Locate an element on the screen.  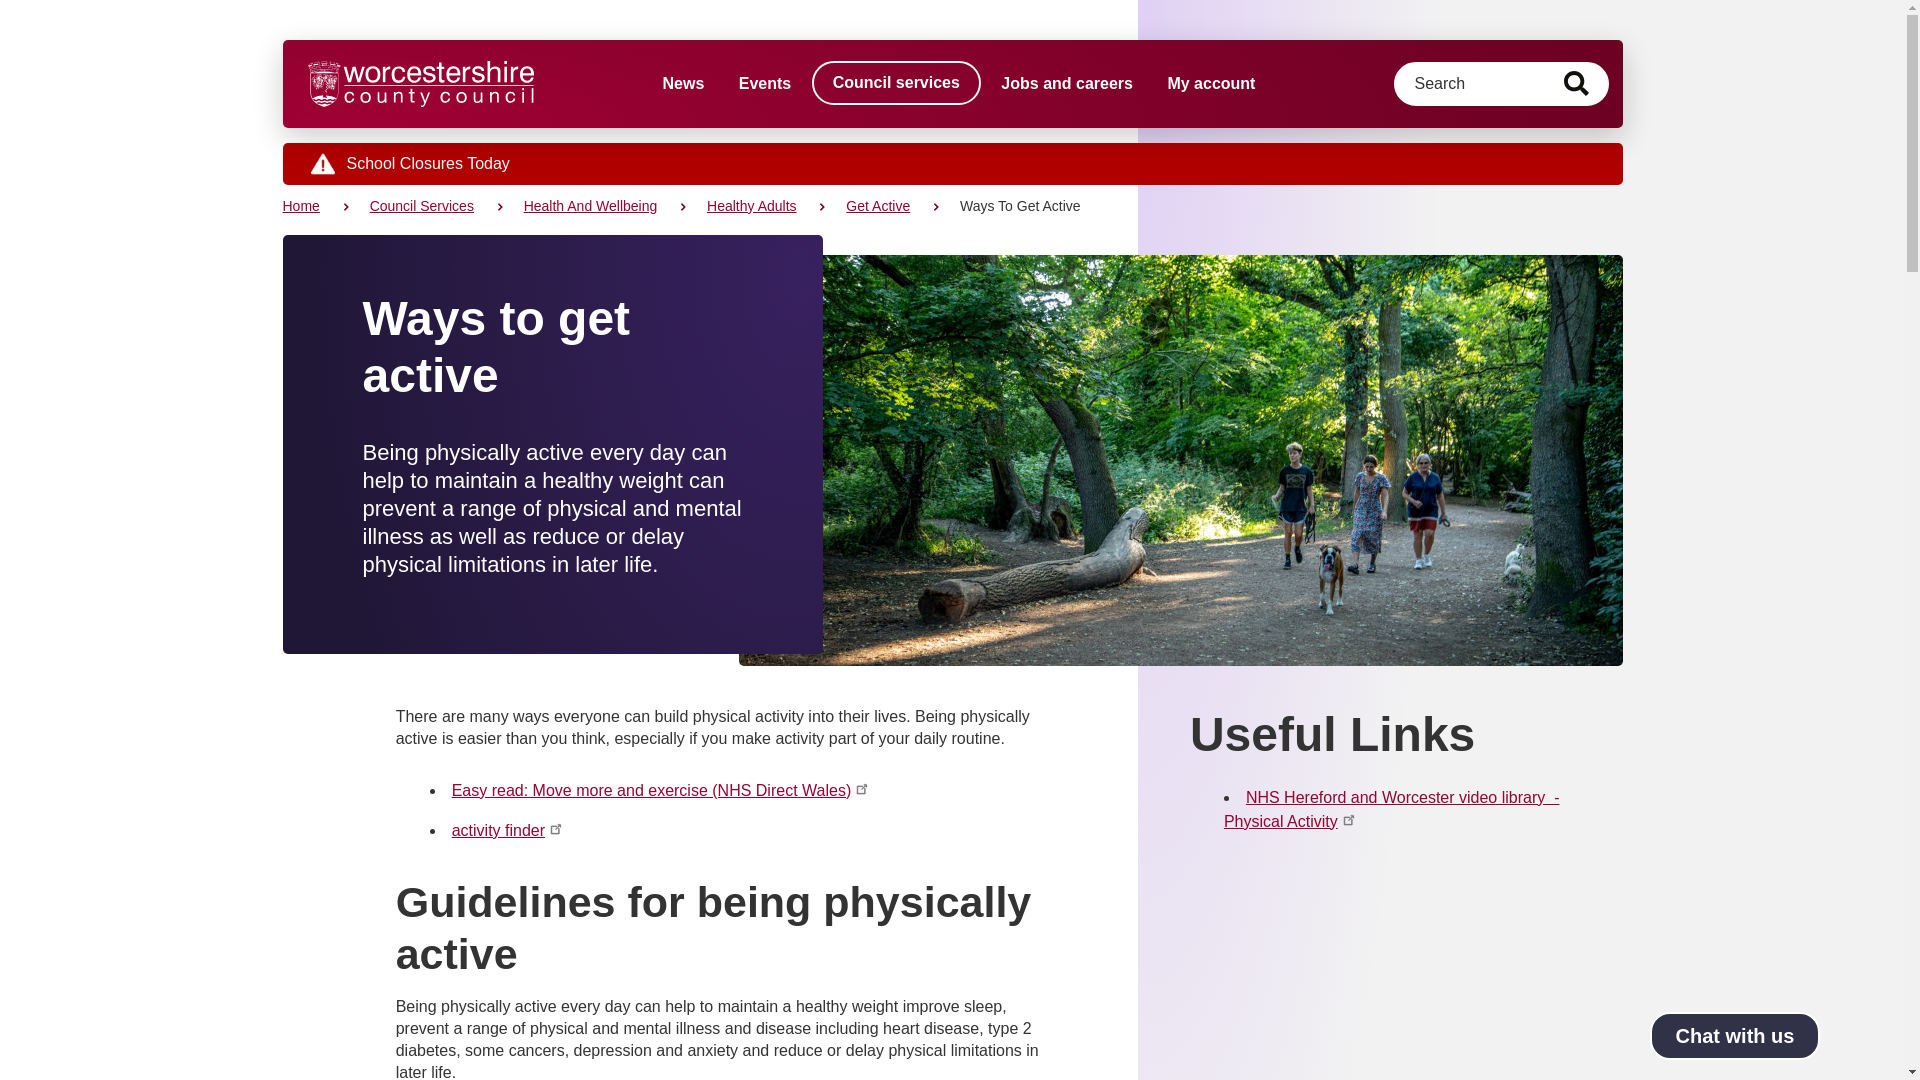
Jobs and careers is located at coordinates (1066, 83).